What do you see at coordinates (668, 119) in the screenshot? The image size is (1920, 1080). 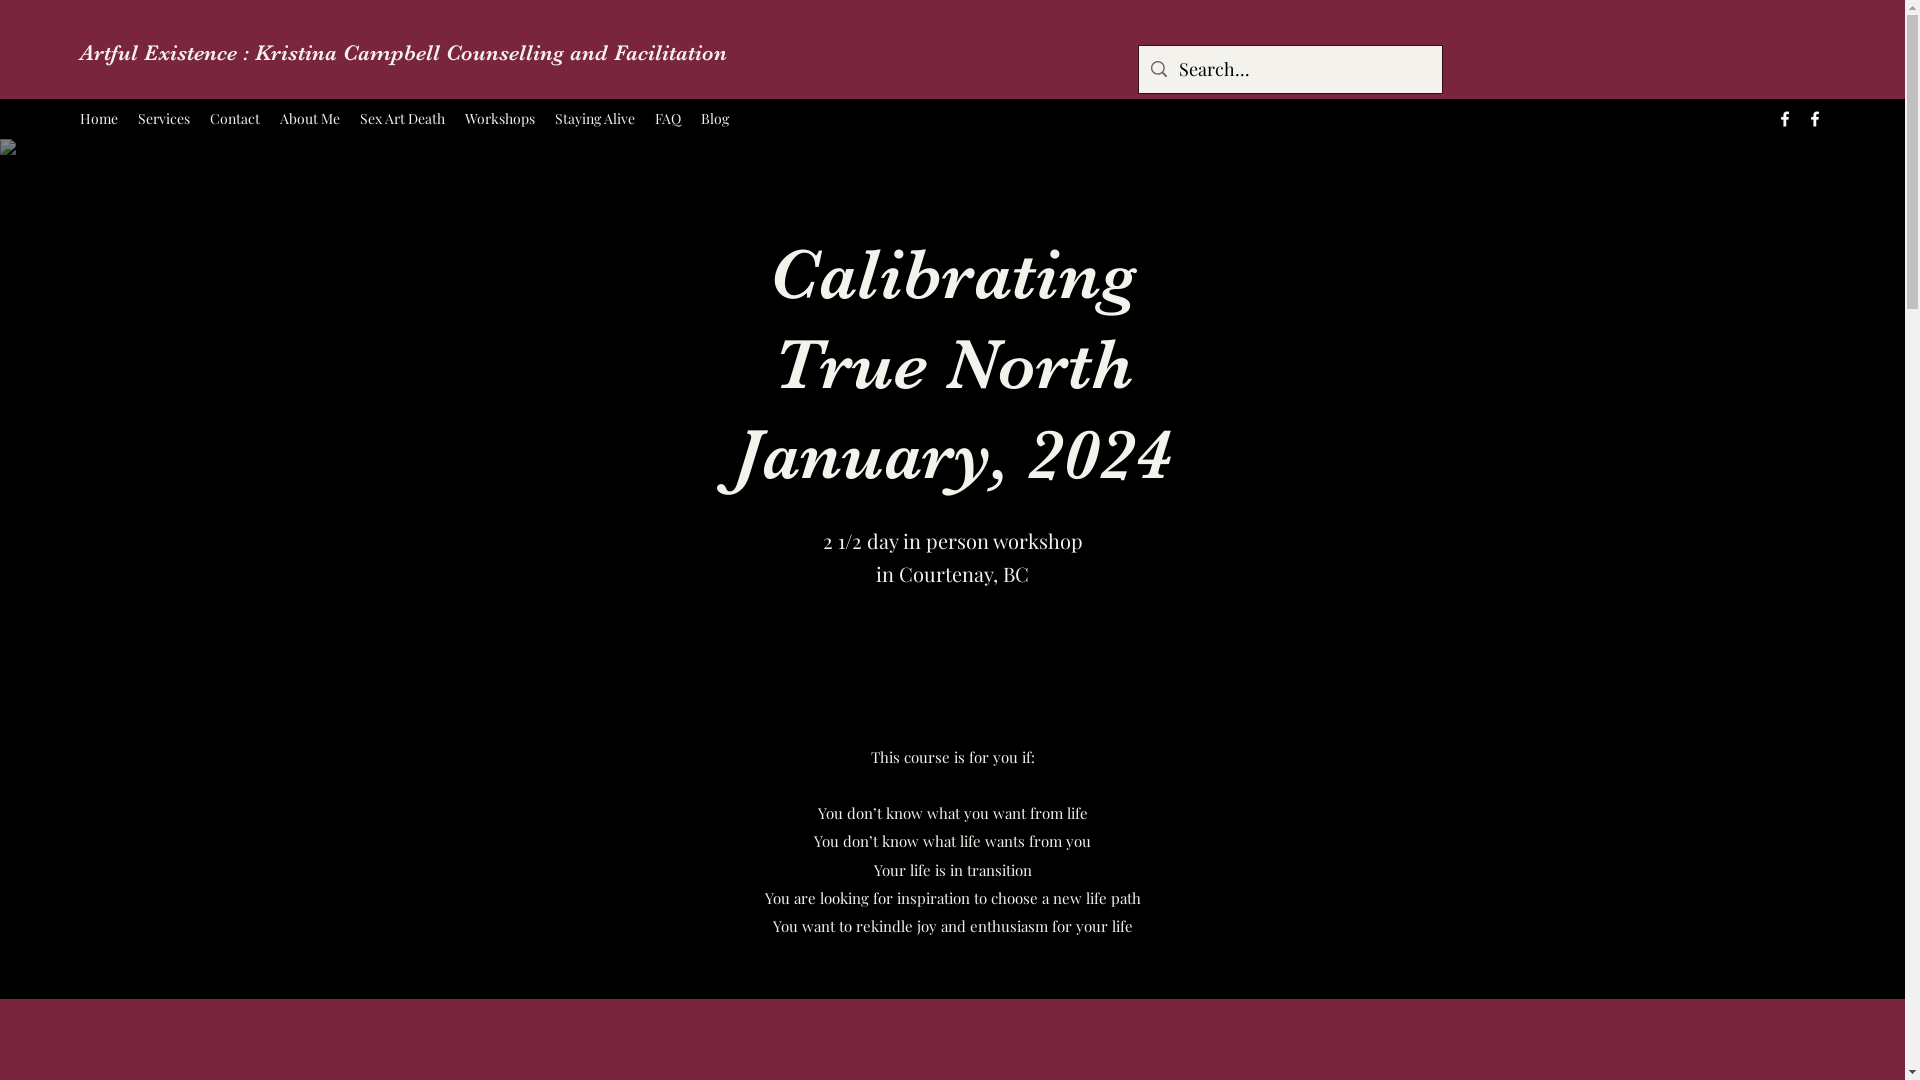 I see `FAQ` at bounding box center [668, 119].